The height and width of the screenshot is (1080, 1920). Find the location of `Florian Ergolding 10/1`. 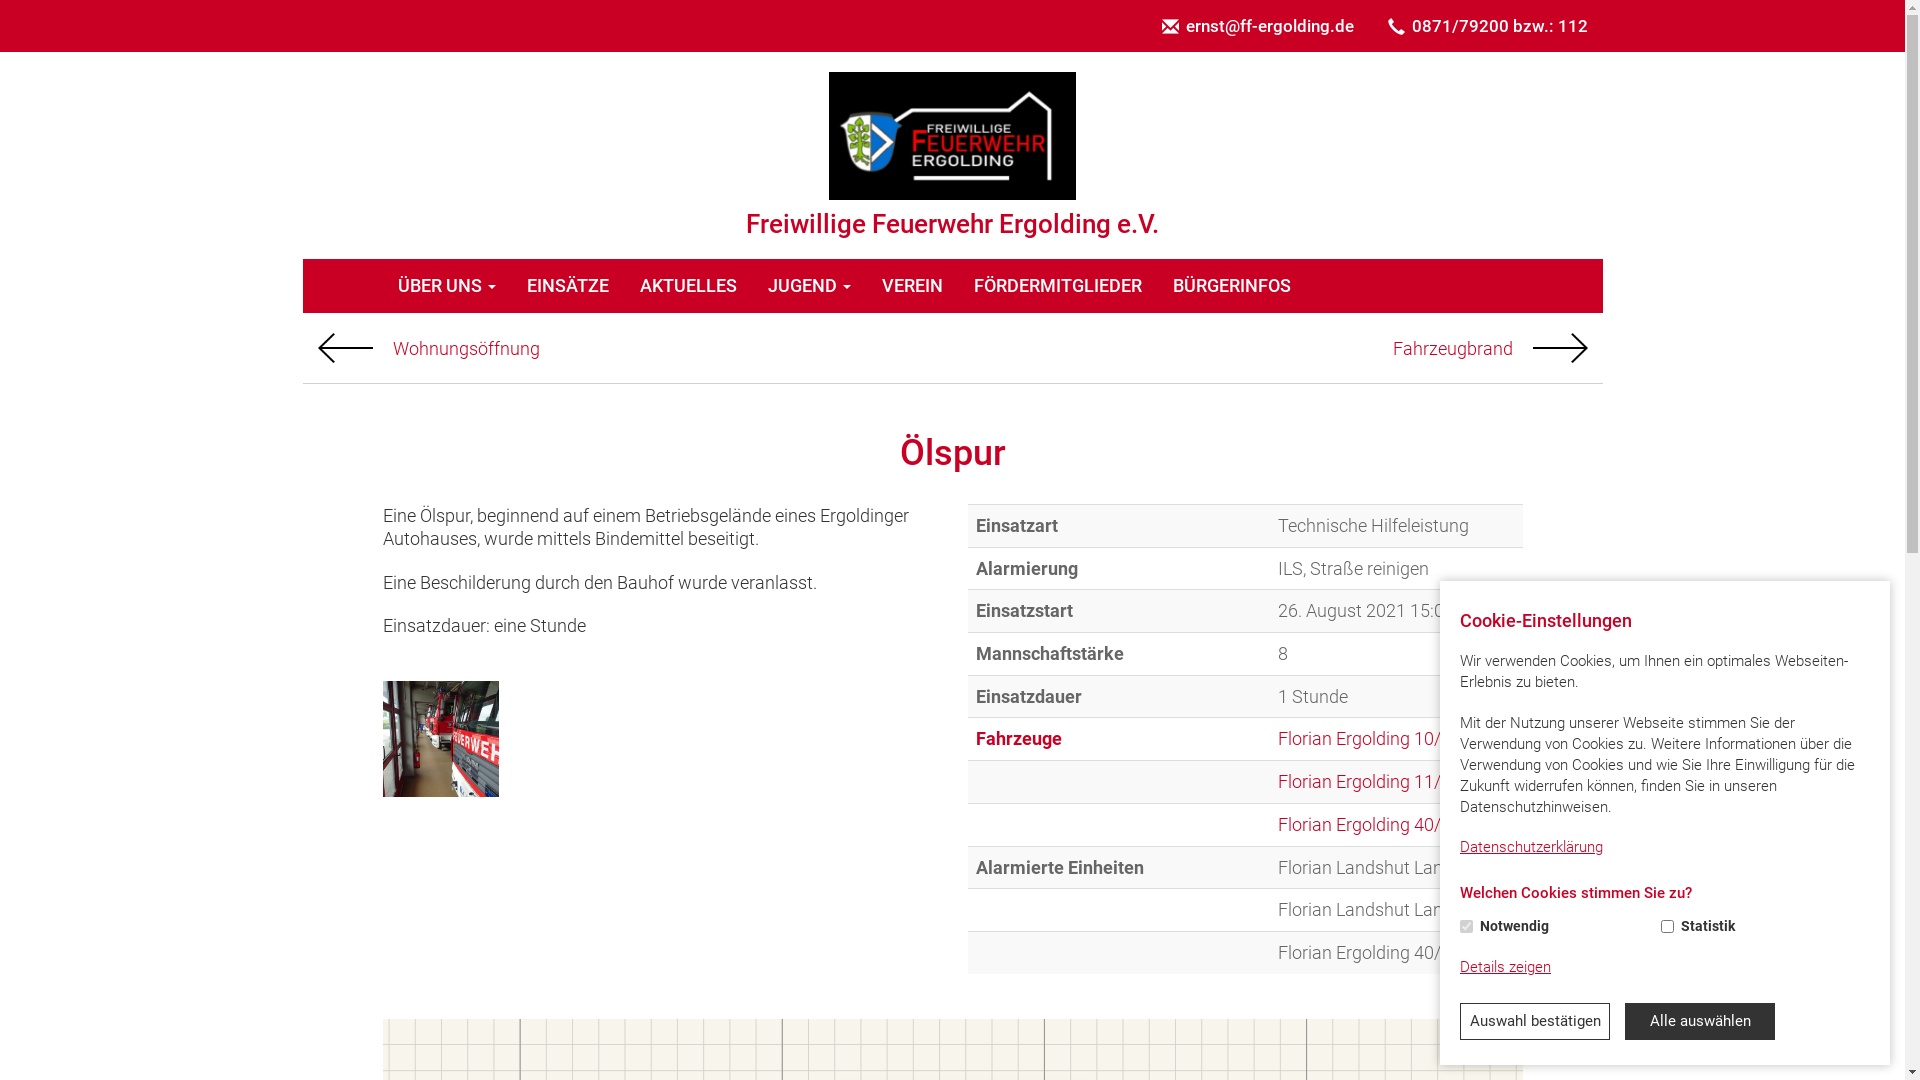

Florian Ergolding 10/1 is located at coordinates (1364, 738).